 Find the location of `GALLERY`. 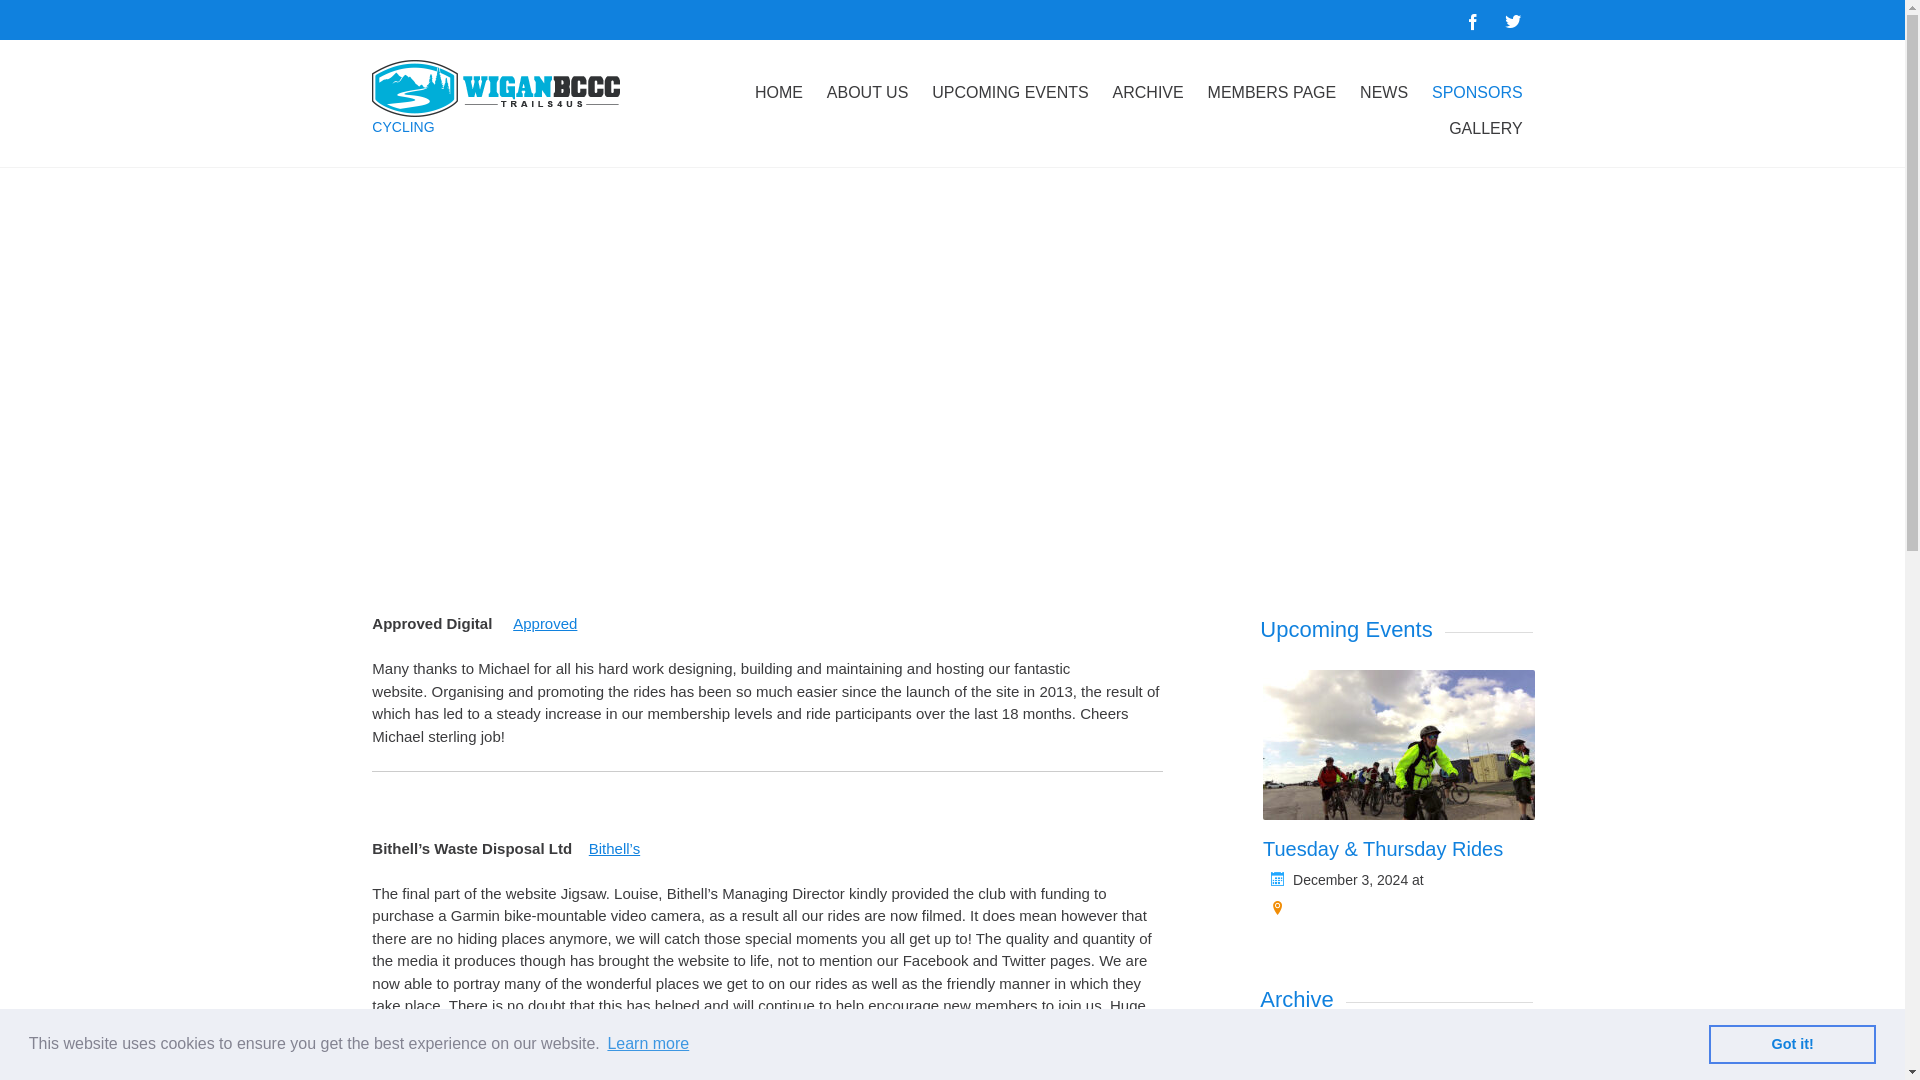

GALLERY is located at coordinates (1485, 128).